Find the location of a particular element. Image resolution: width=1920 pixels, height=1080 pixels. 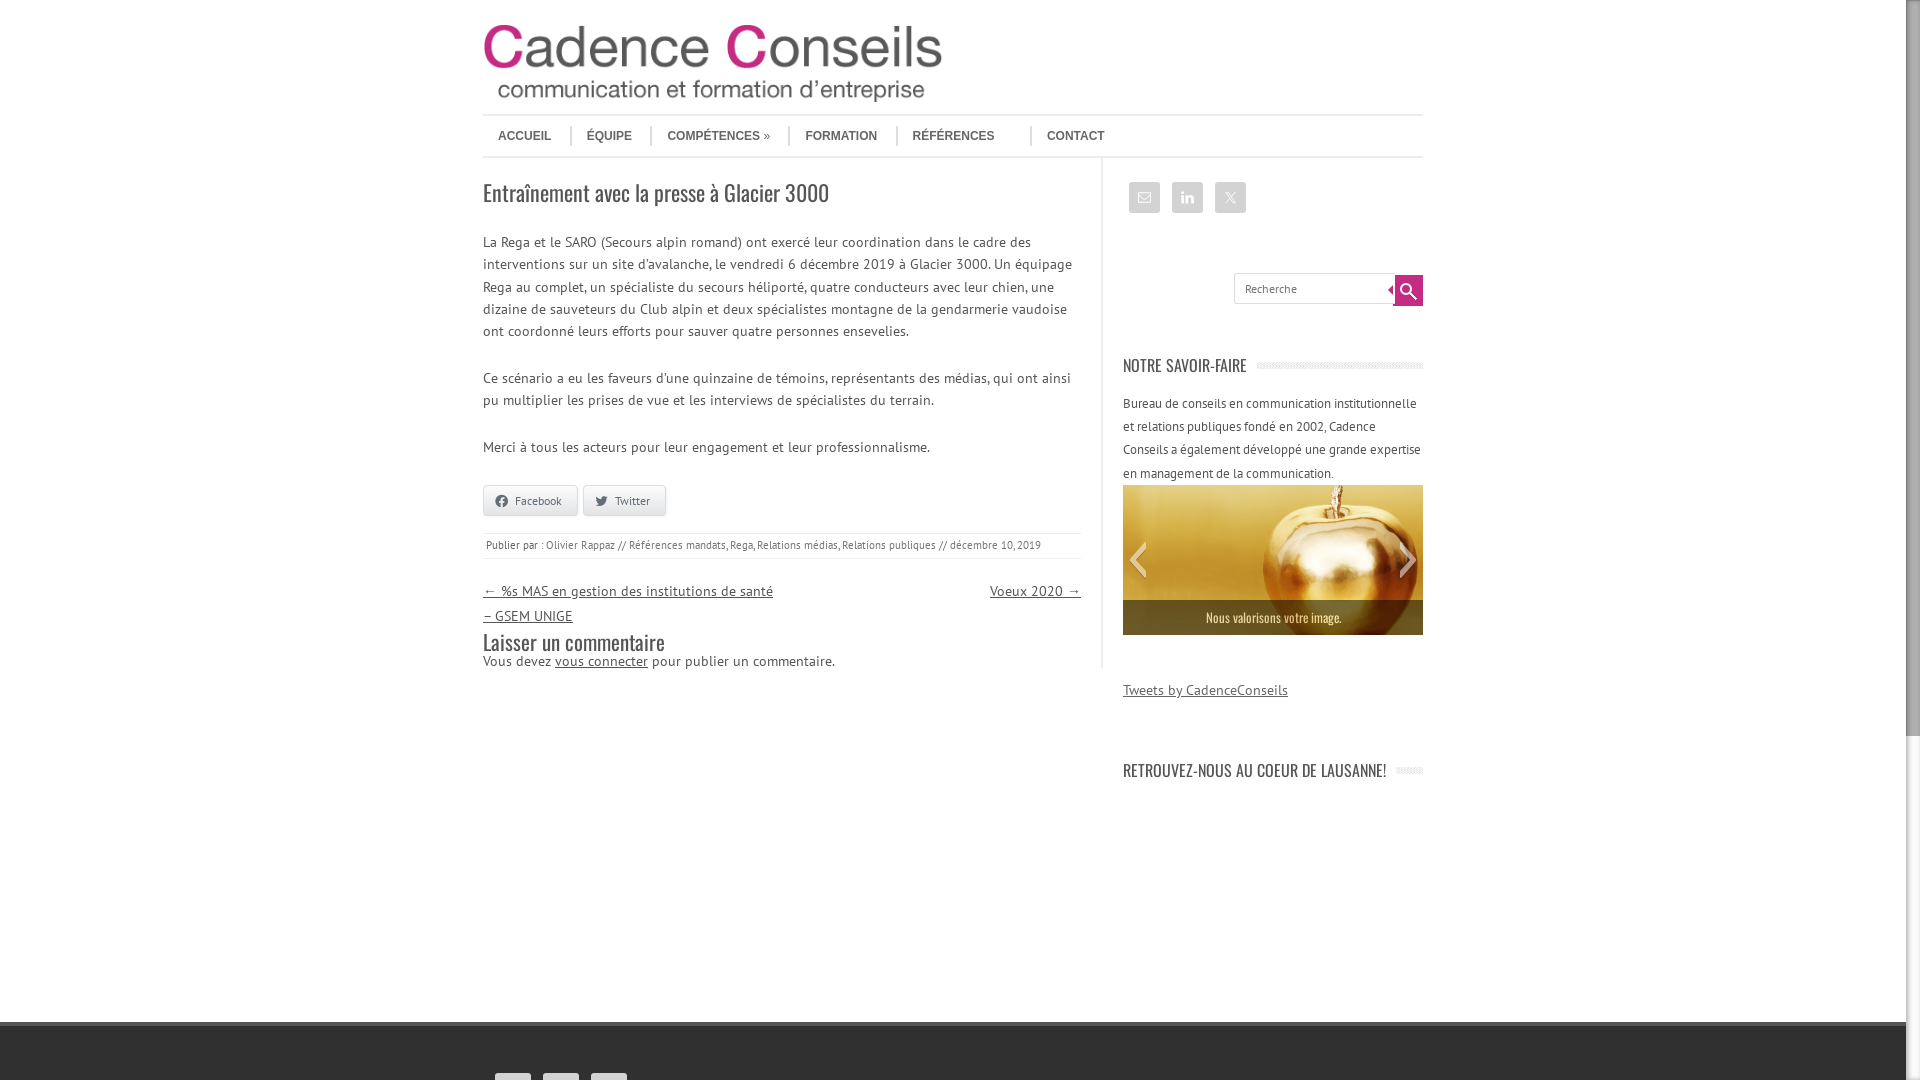

Twitter is located at coordinates (624, 500).